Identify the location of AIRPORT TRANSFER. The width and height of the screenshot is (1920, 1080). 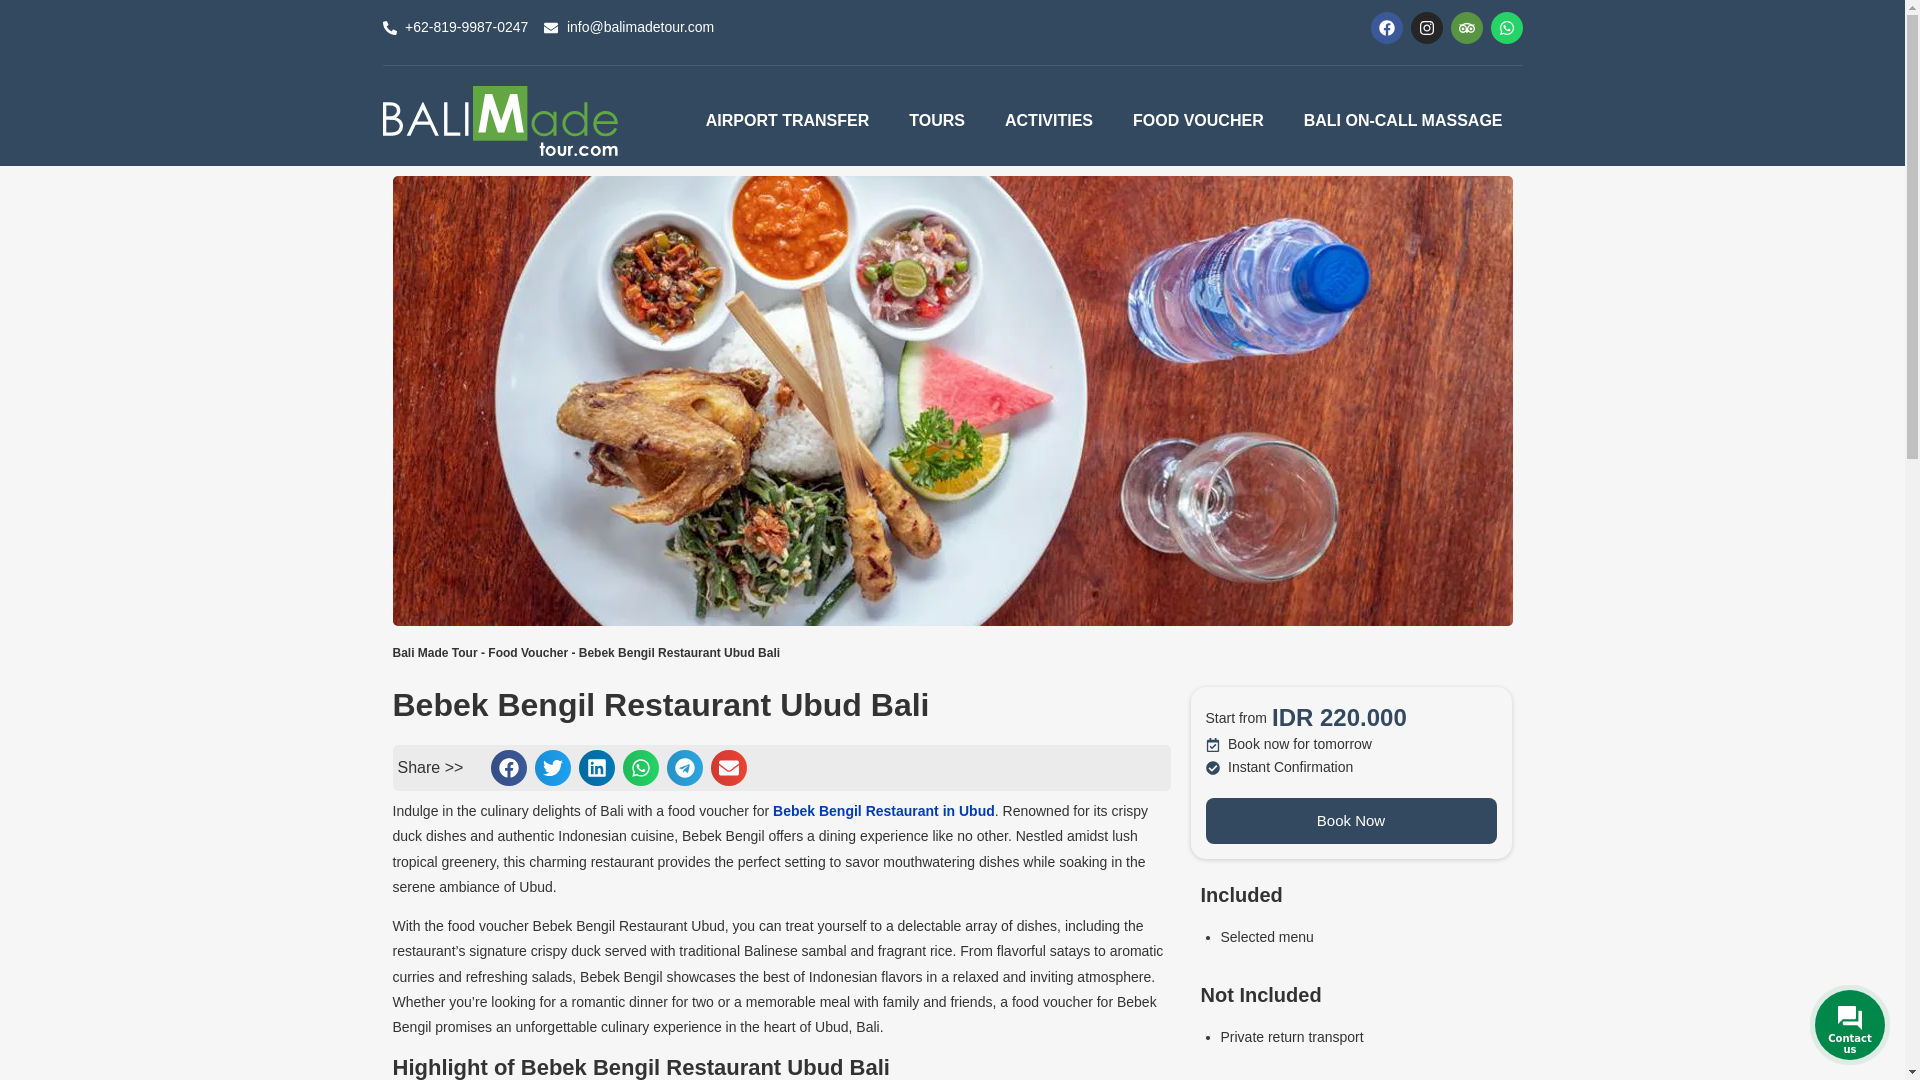
(788, 120).